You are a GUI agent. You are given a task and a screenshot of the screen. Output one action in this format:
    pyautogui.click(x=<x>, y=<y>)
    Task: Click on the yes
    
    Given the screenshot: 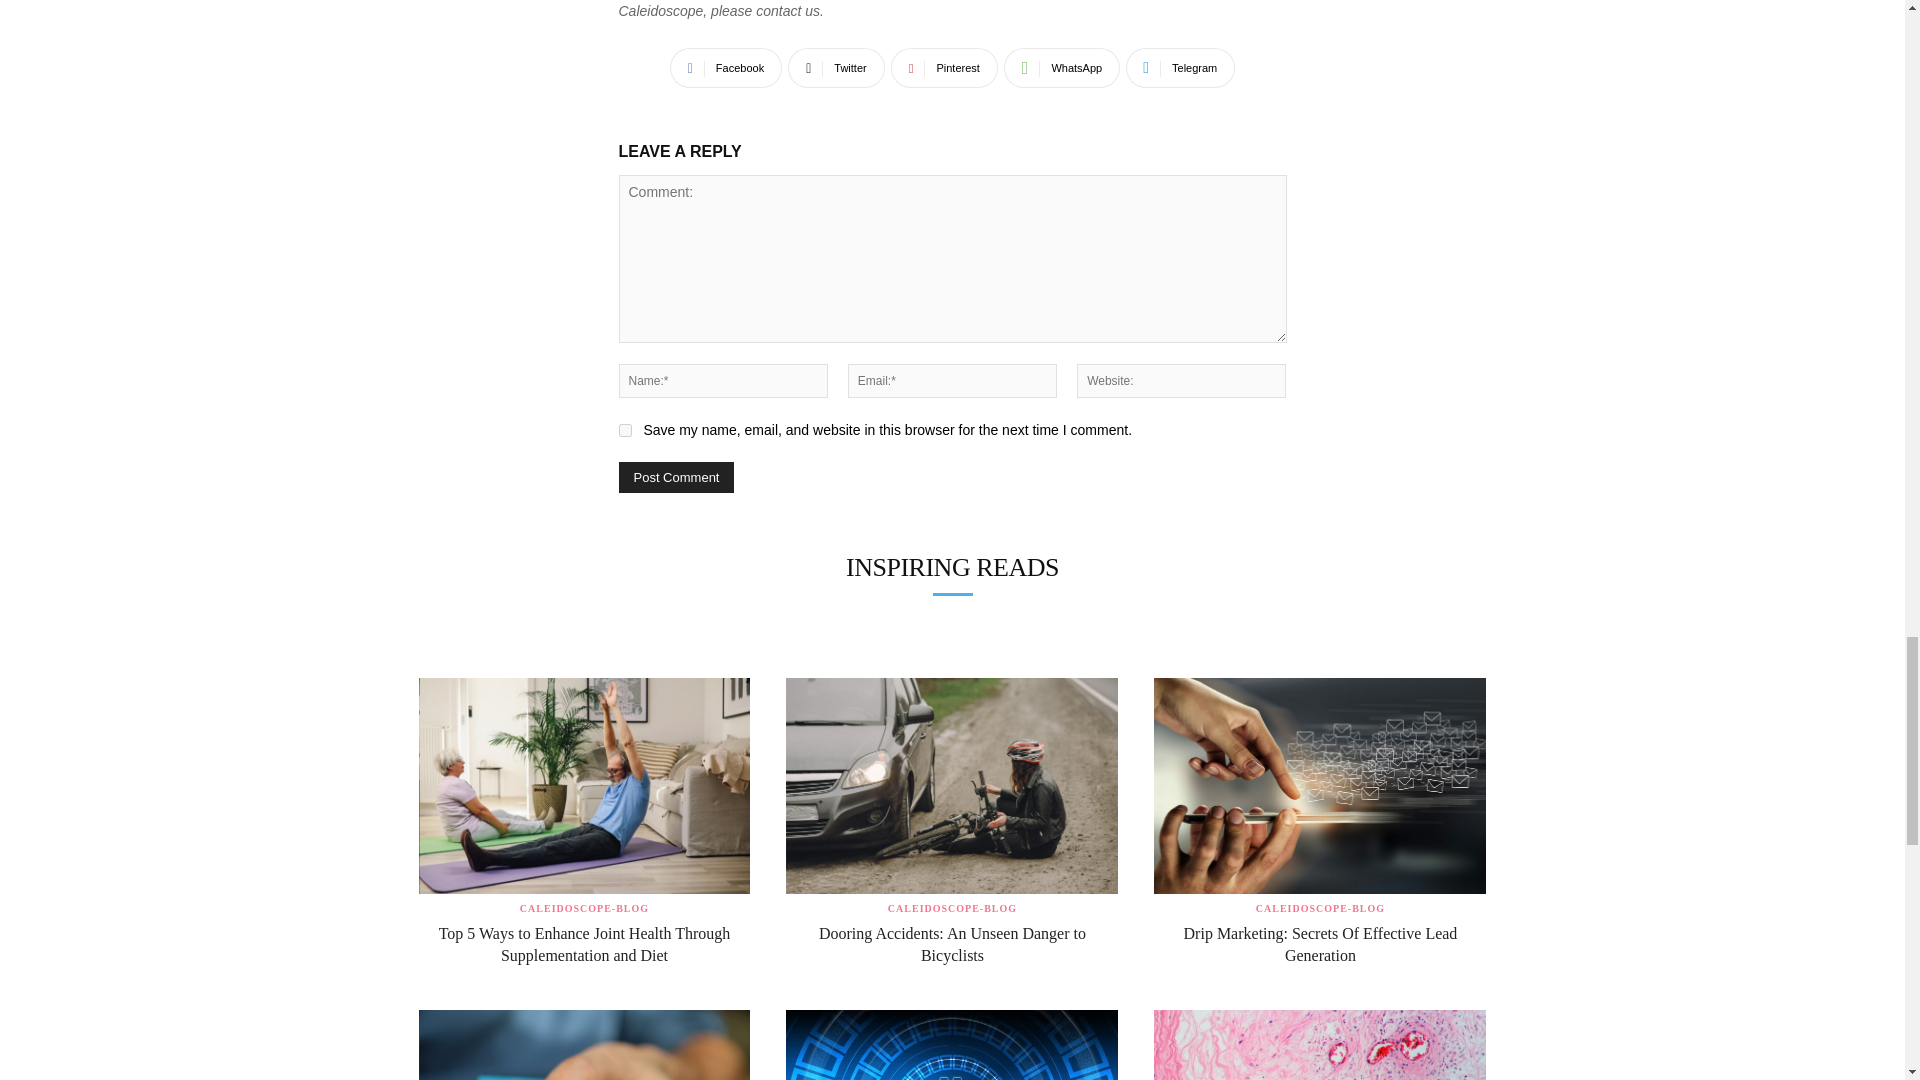 What is the action you would take?
    pyautogui.click(x=624, y=430)
    